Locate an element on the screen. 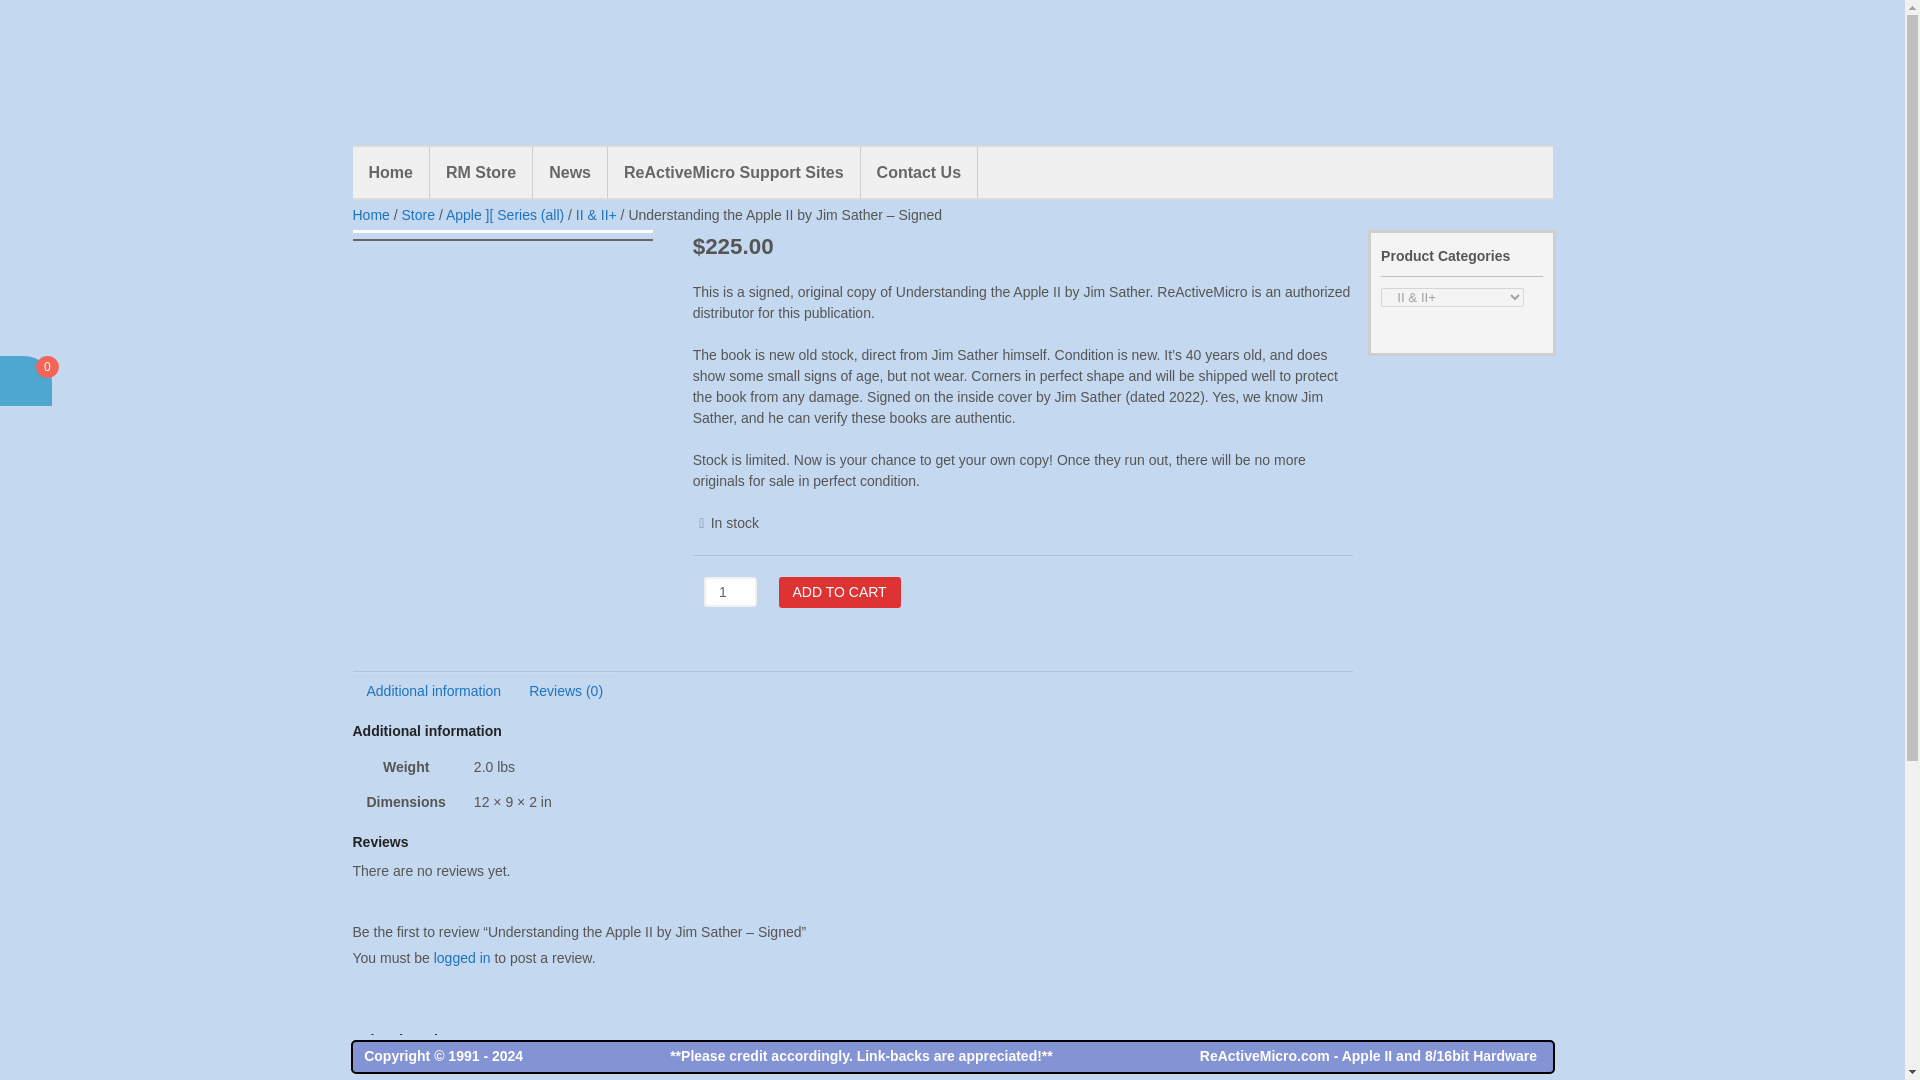 Image resolution: width=1920 pixels, height=1080 pixels. ReActiveMicro Support Sites is located at coordinates (734, 172).